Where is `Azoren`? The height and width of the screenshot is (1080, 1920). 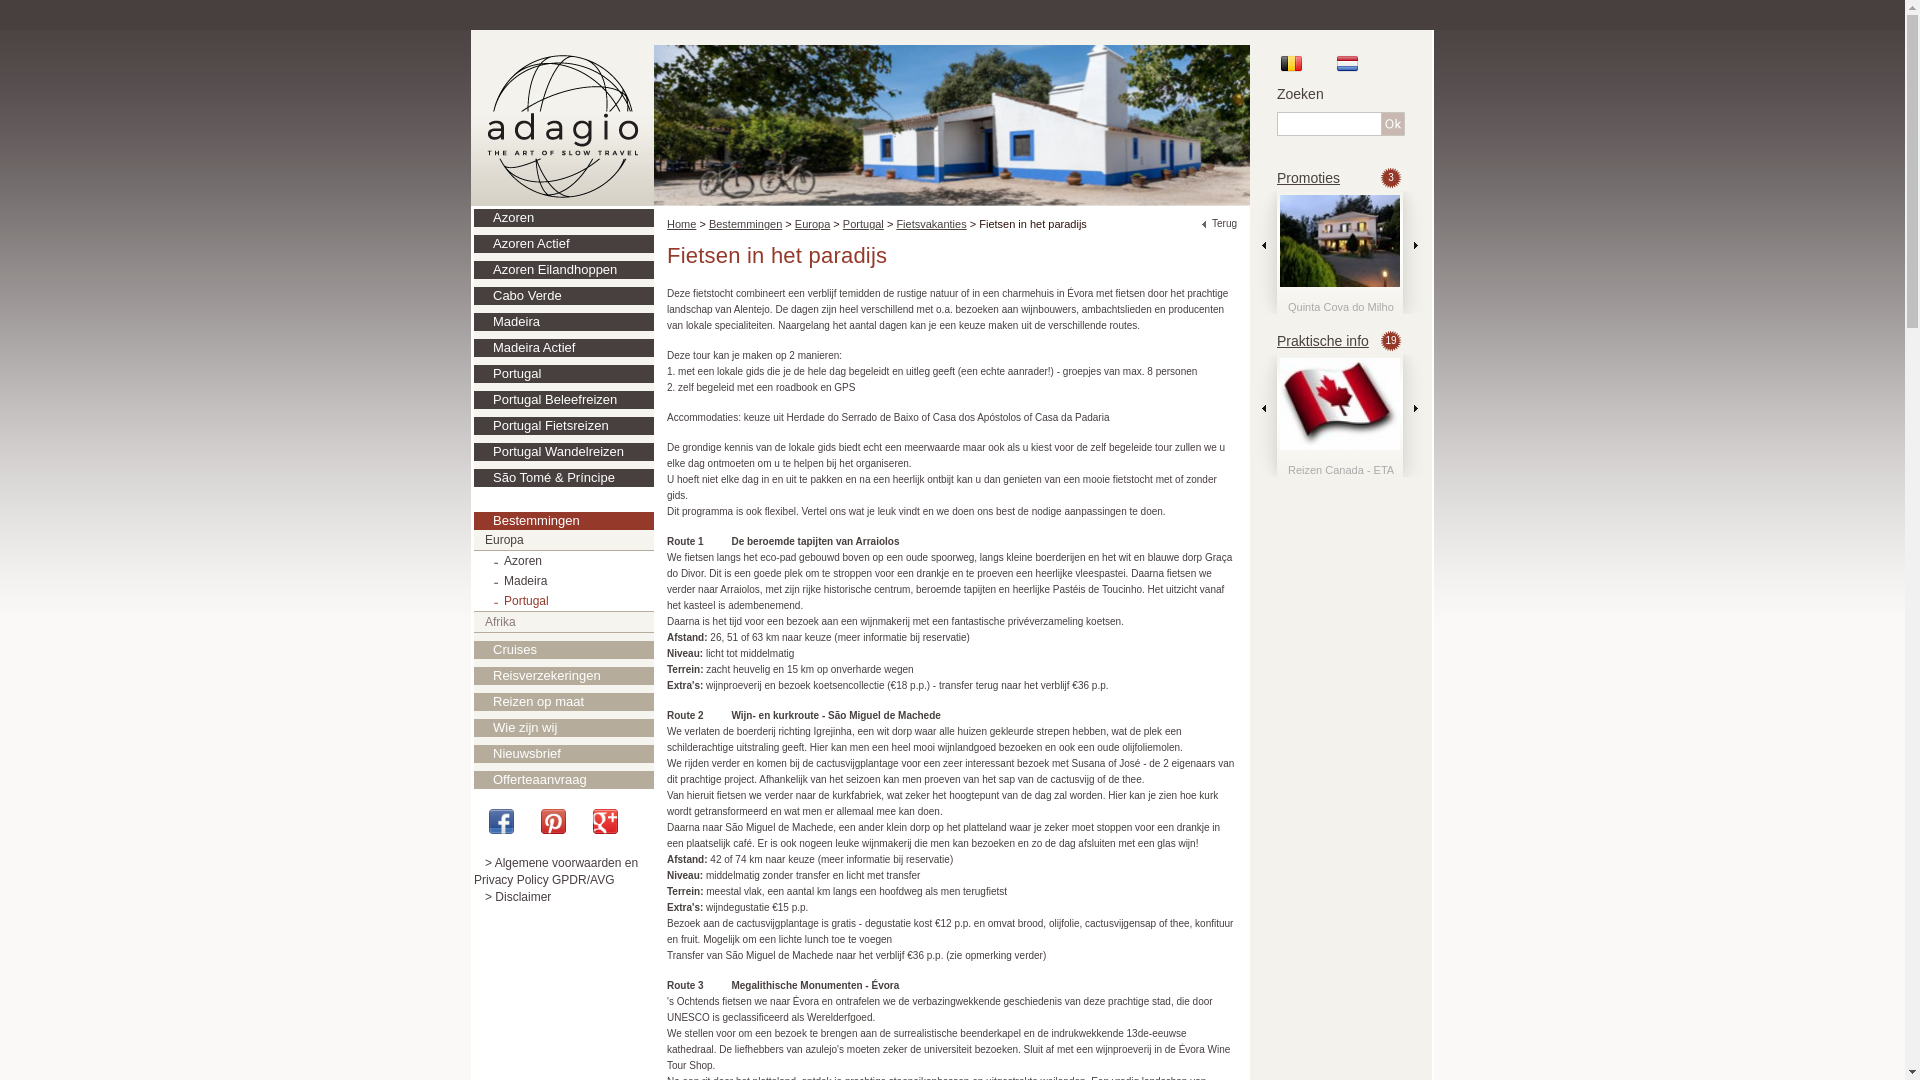 Azoren is located at coordinates (564, 218).